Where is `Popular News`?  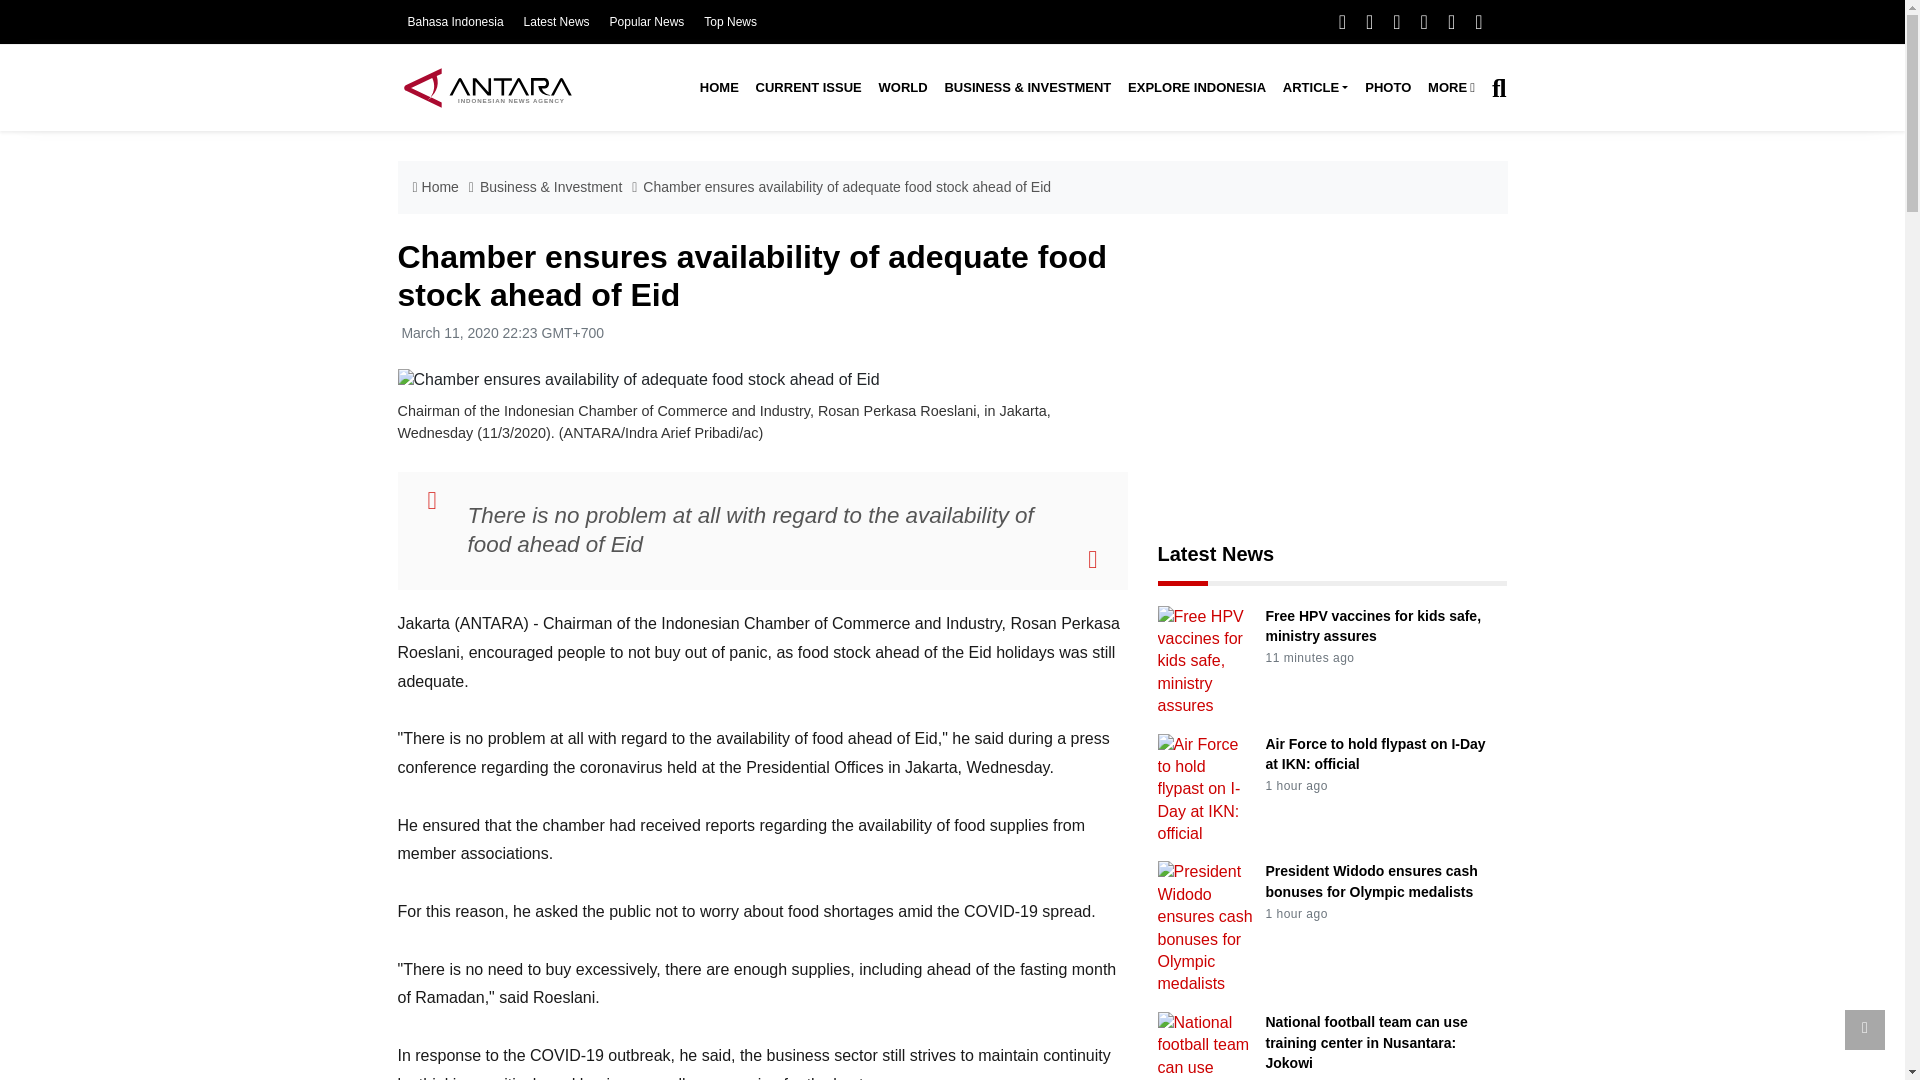 Popular News is located at coordinates (648, 22).